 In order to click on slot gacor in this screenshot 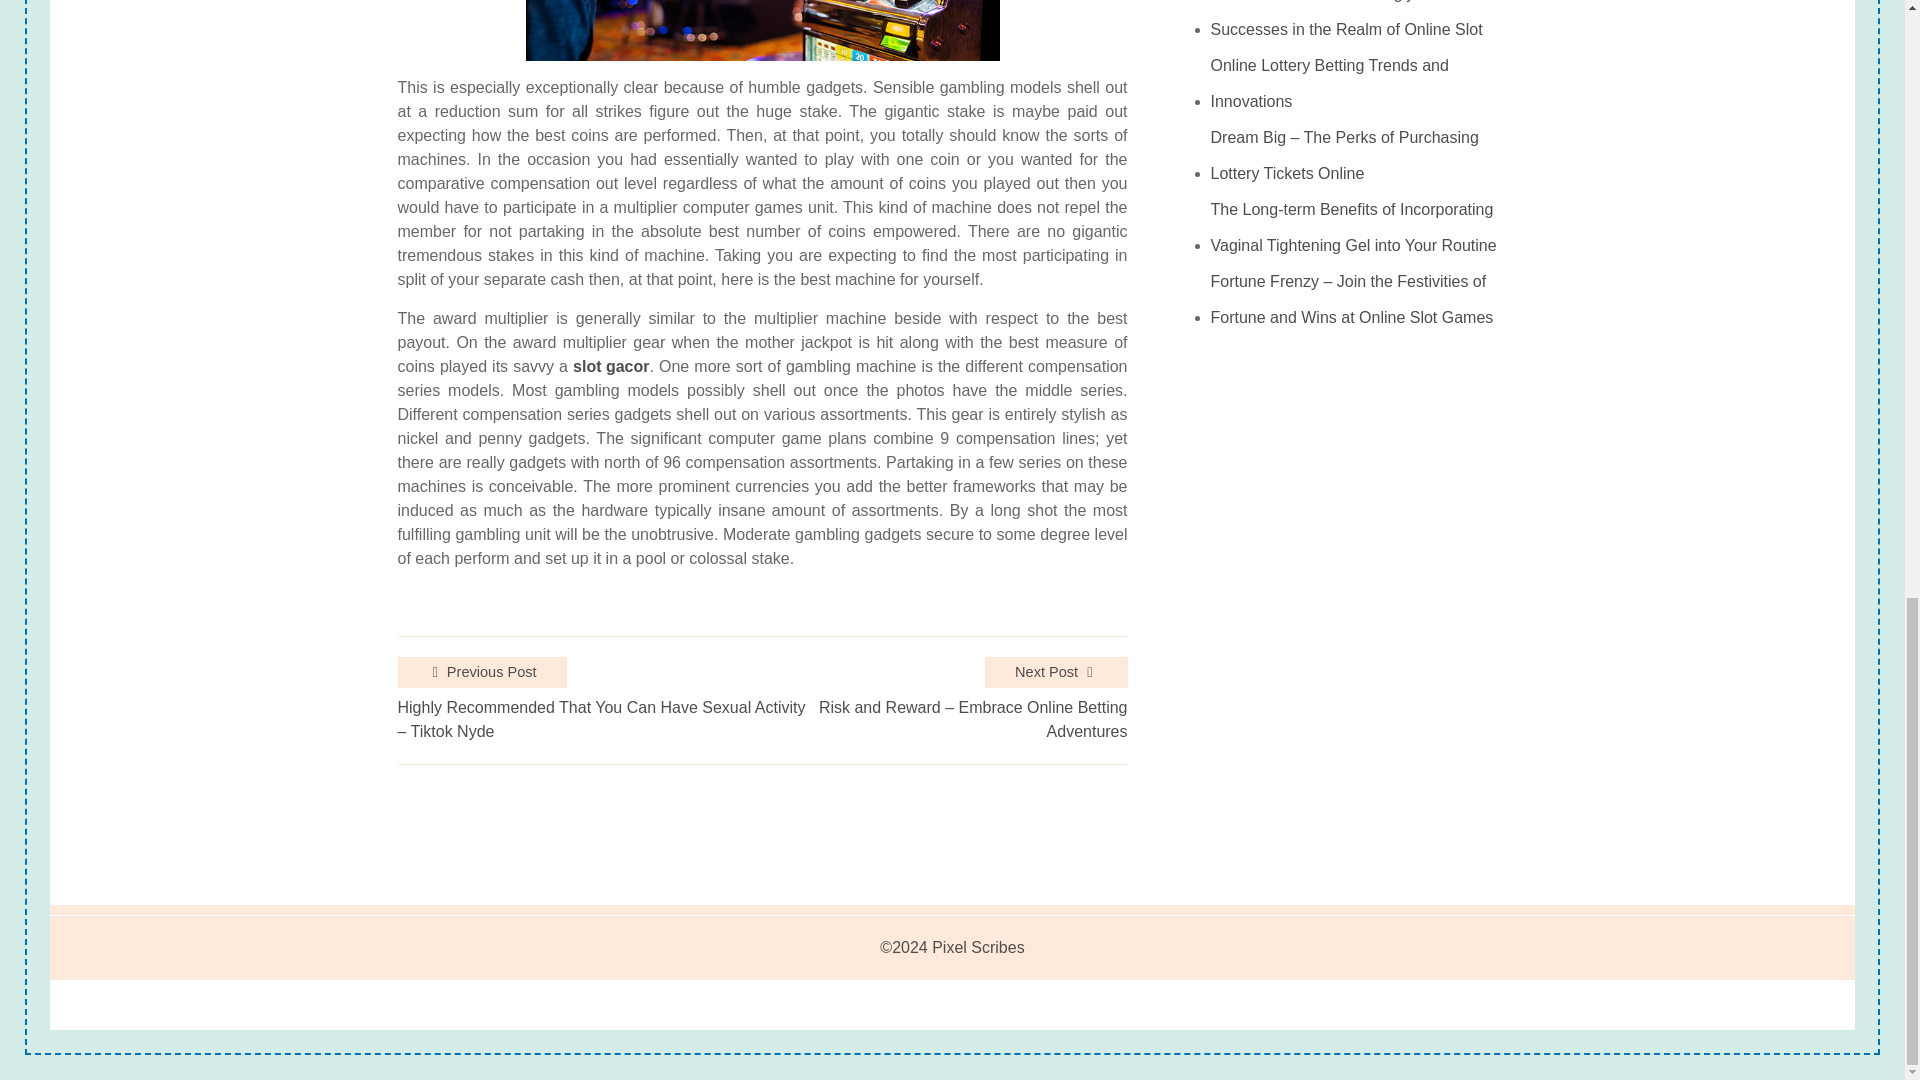, I will do `click(610, 367)`.